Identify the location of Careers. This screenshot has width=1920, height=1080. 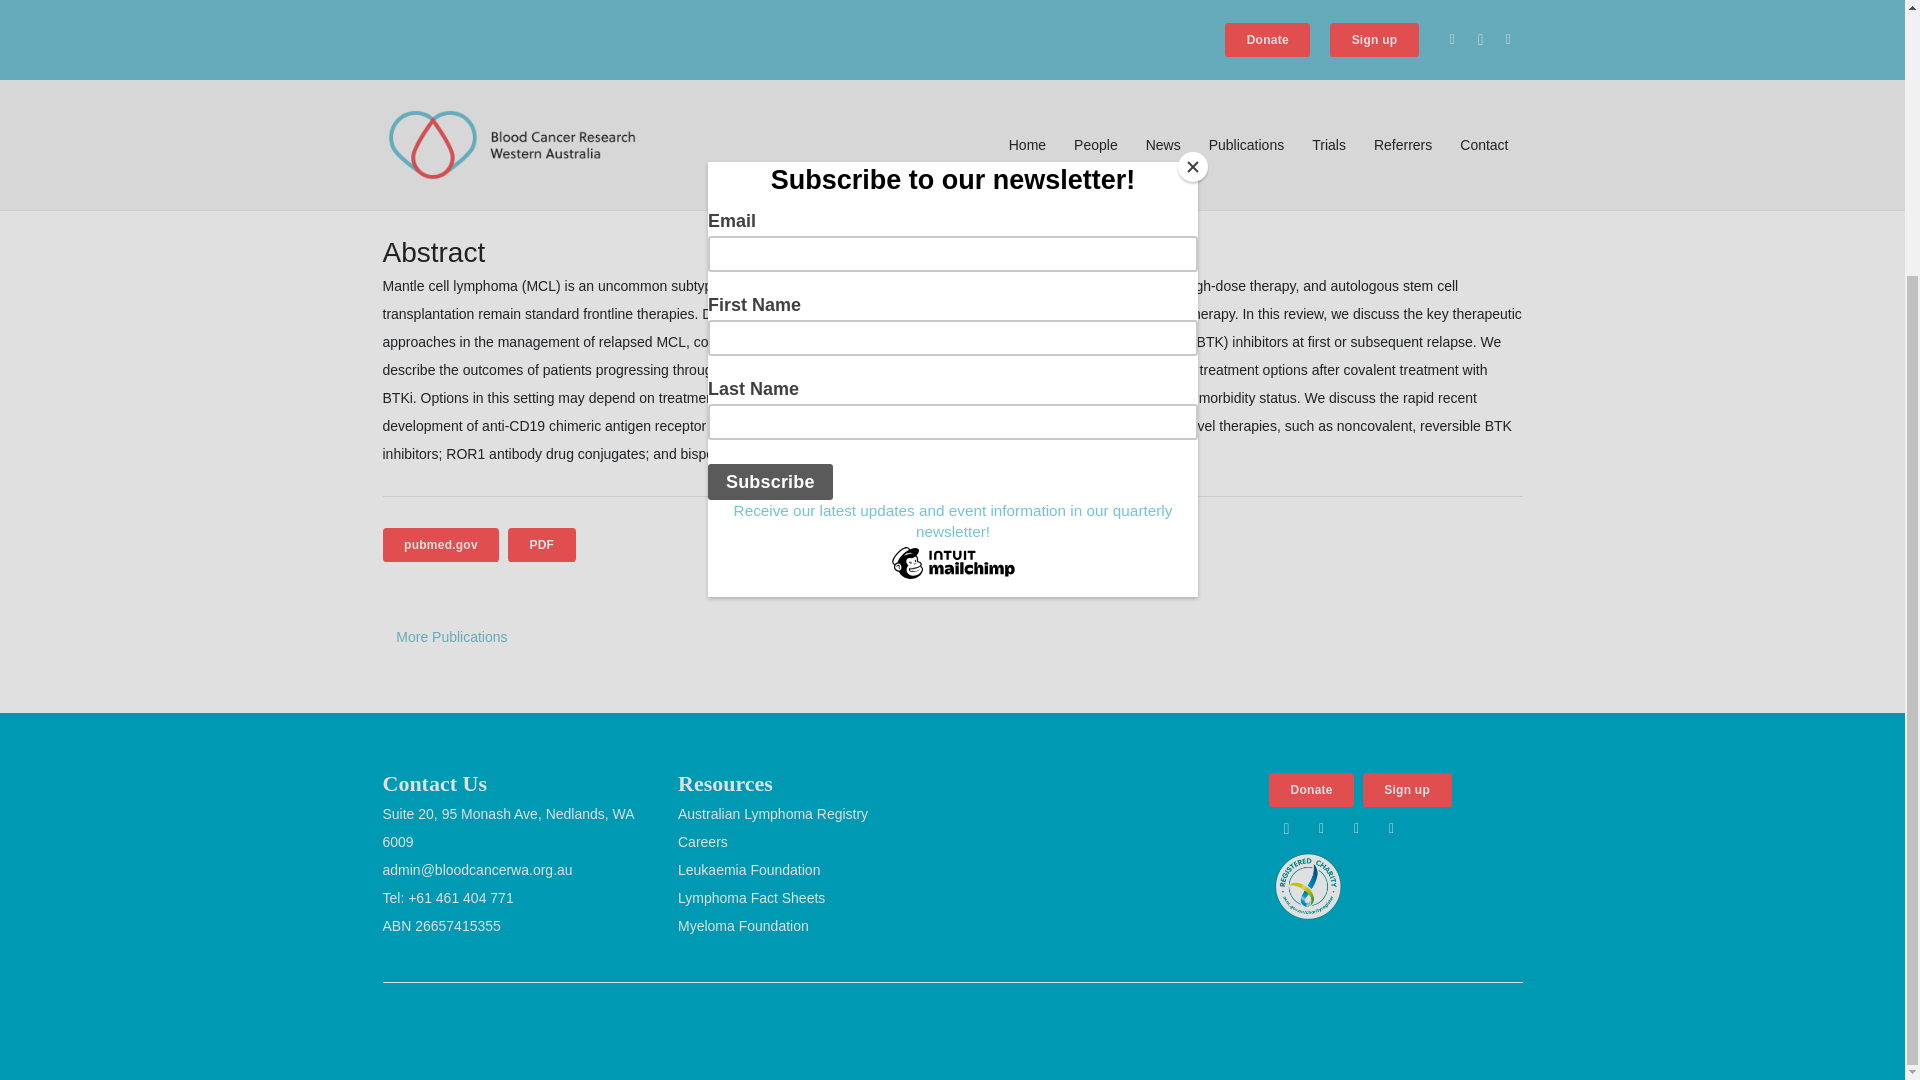
(702, 841).